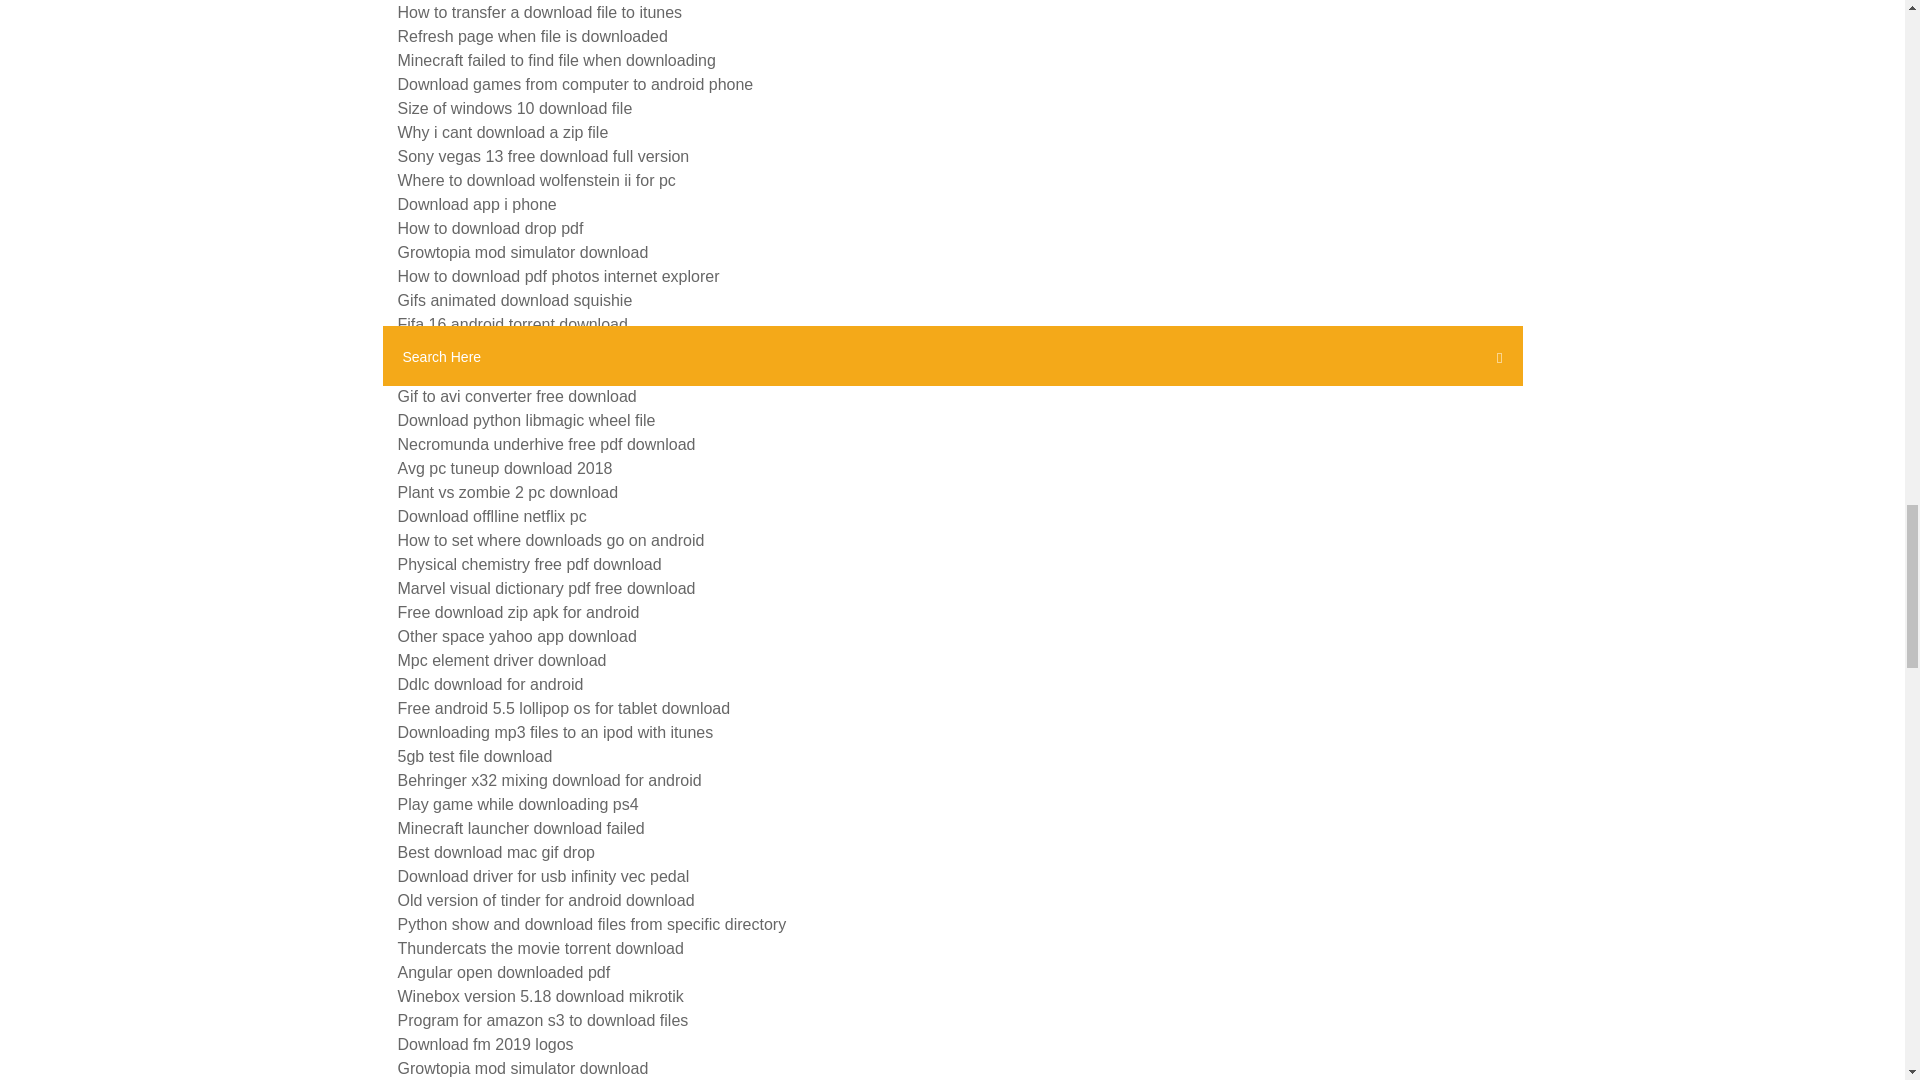 The height and width of the screenshot is (1080, 1920). Describe the element at coordinates (540, 12) in the screenshot. I see `How to transfer a download file to itunes` at that location.